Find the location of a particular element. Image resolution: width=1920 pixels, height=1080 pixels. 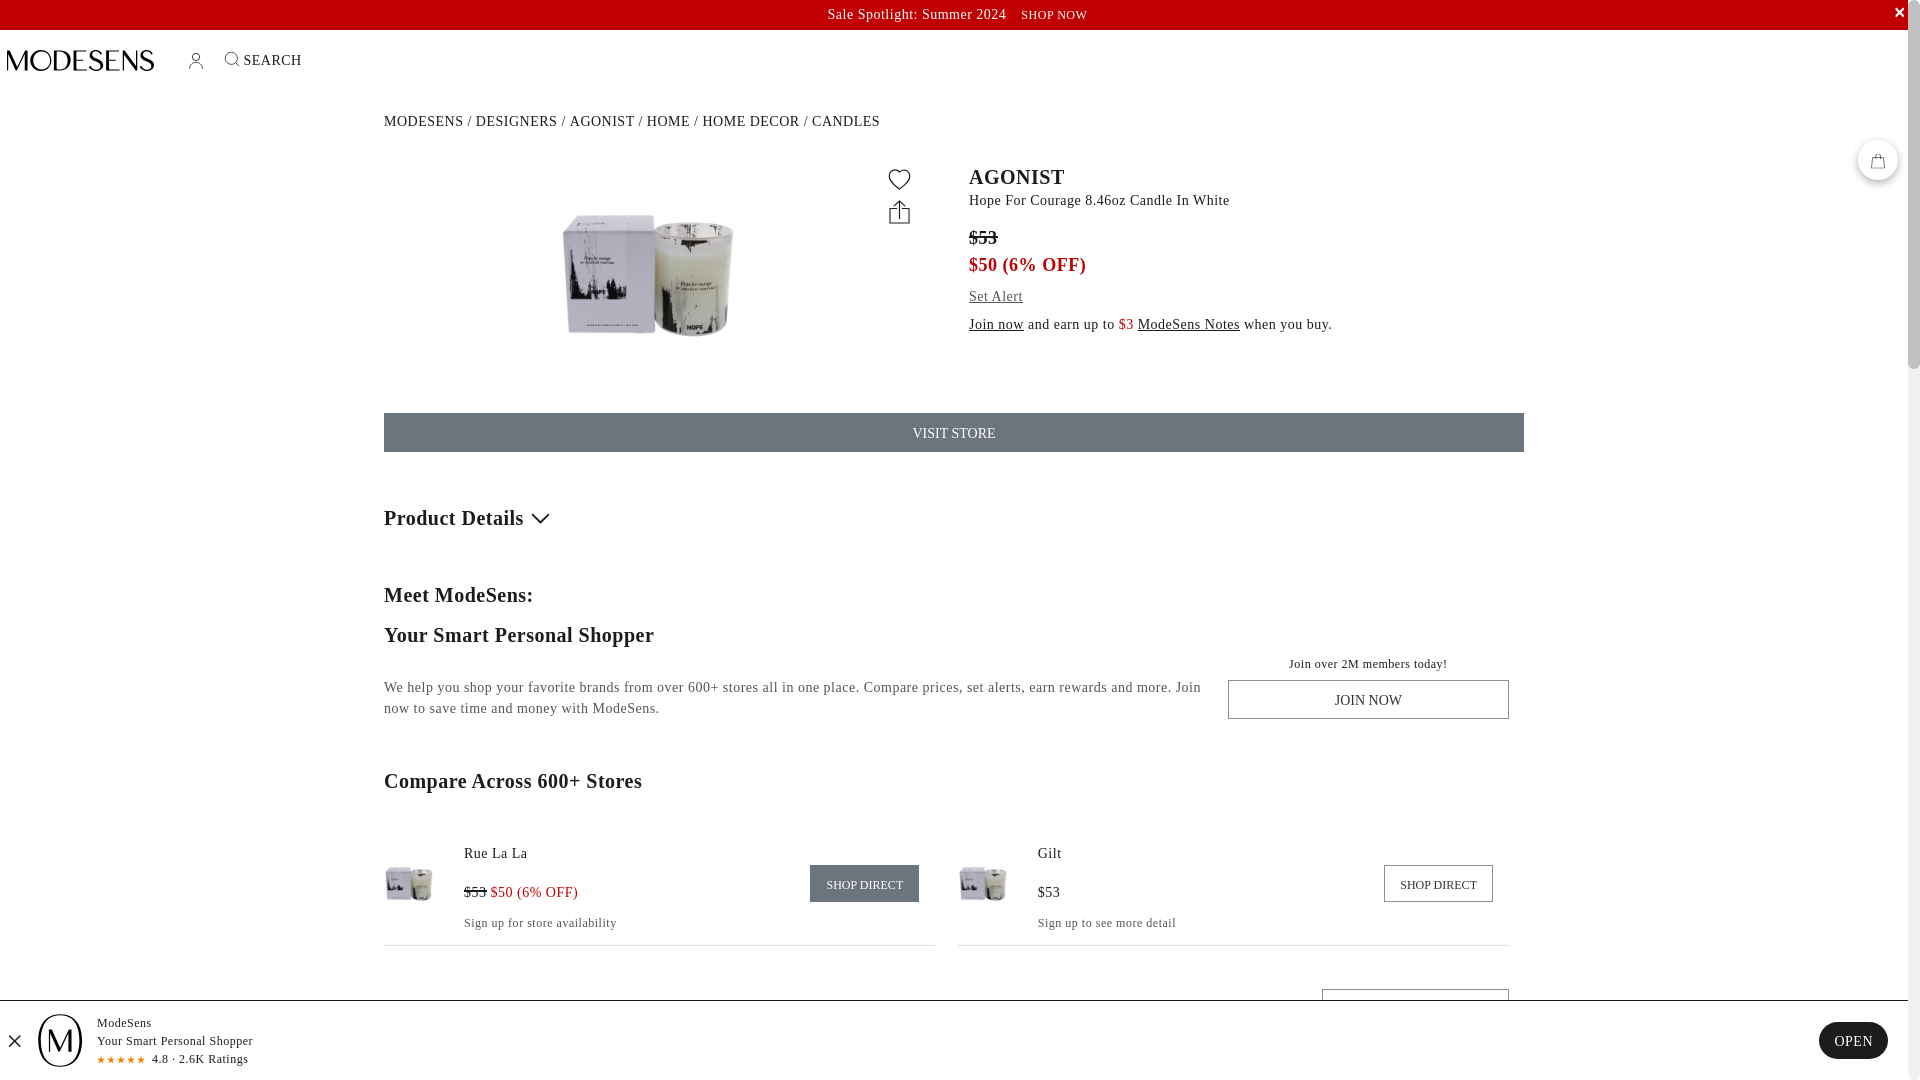

ModeSens is located at coordinates (423, 121).